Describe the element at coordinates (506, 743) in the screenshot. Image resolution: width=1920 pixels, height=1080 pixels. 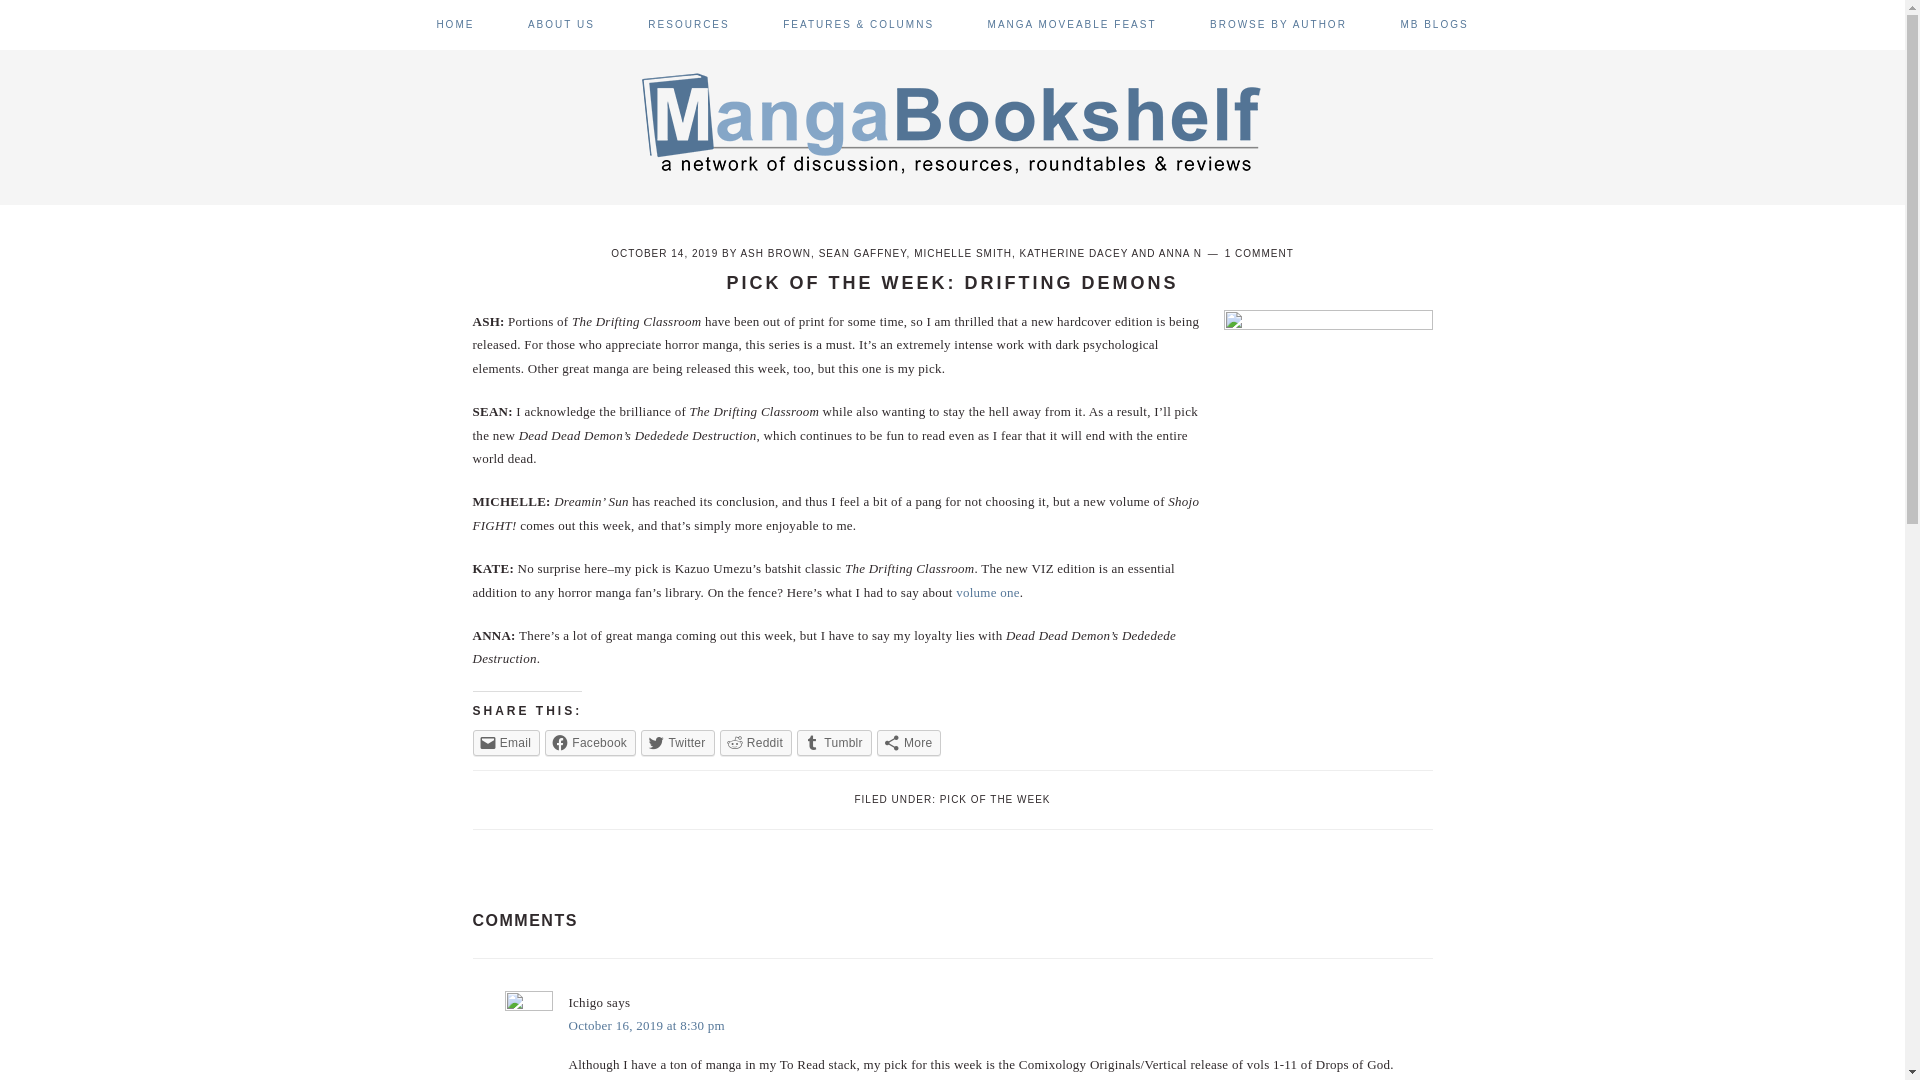
I see `Click to email this to a friend` at that location.